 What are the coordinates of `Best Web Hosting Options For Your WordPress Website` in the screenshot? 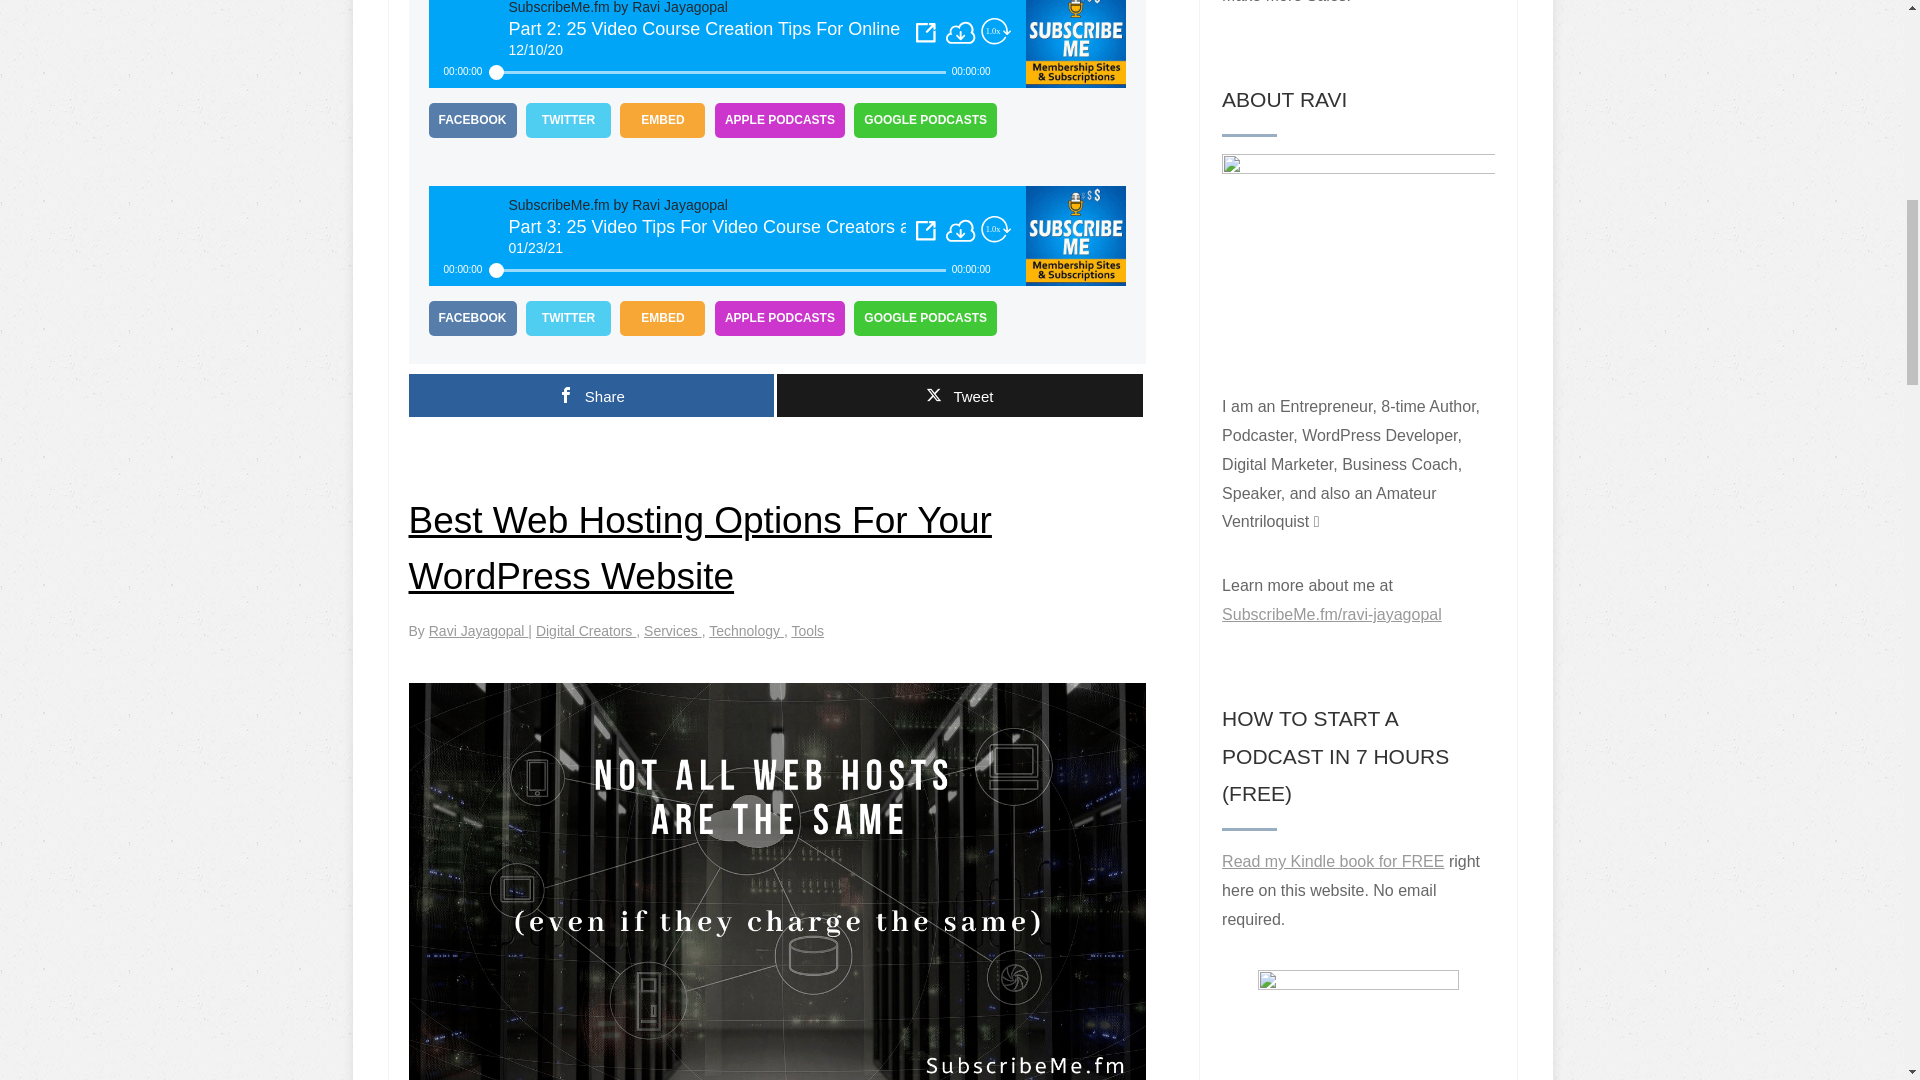 It's located at (698, 548).